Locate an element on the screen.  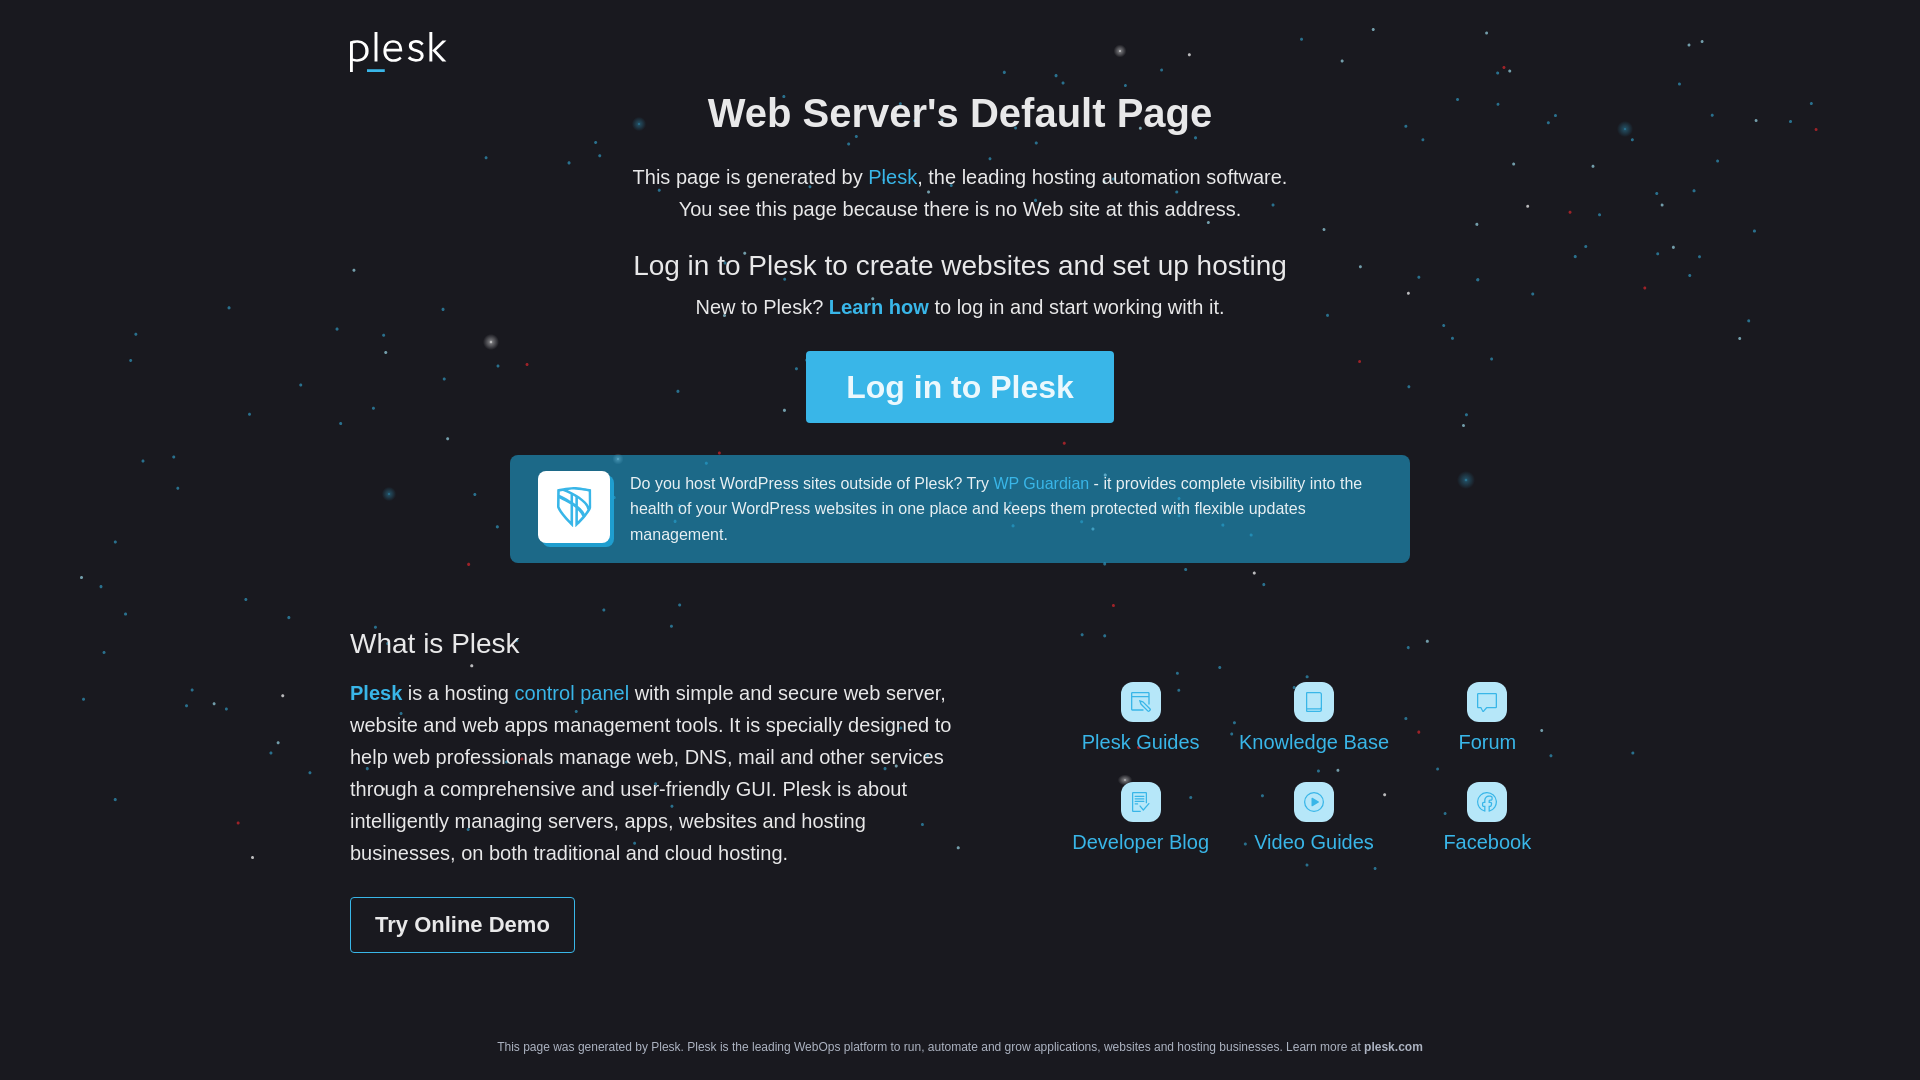
Log in to Plesk is located at coordinates (960, 387).